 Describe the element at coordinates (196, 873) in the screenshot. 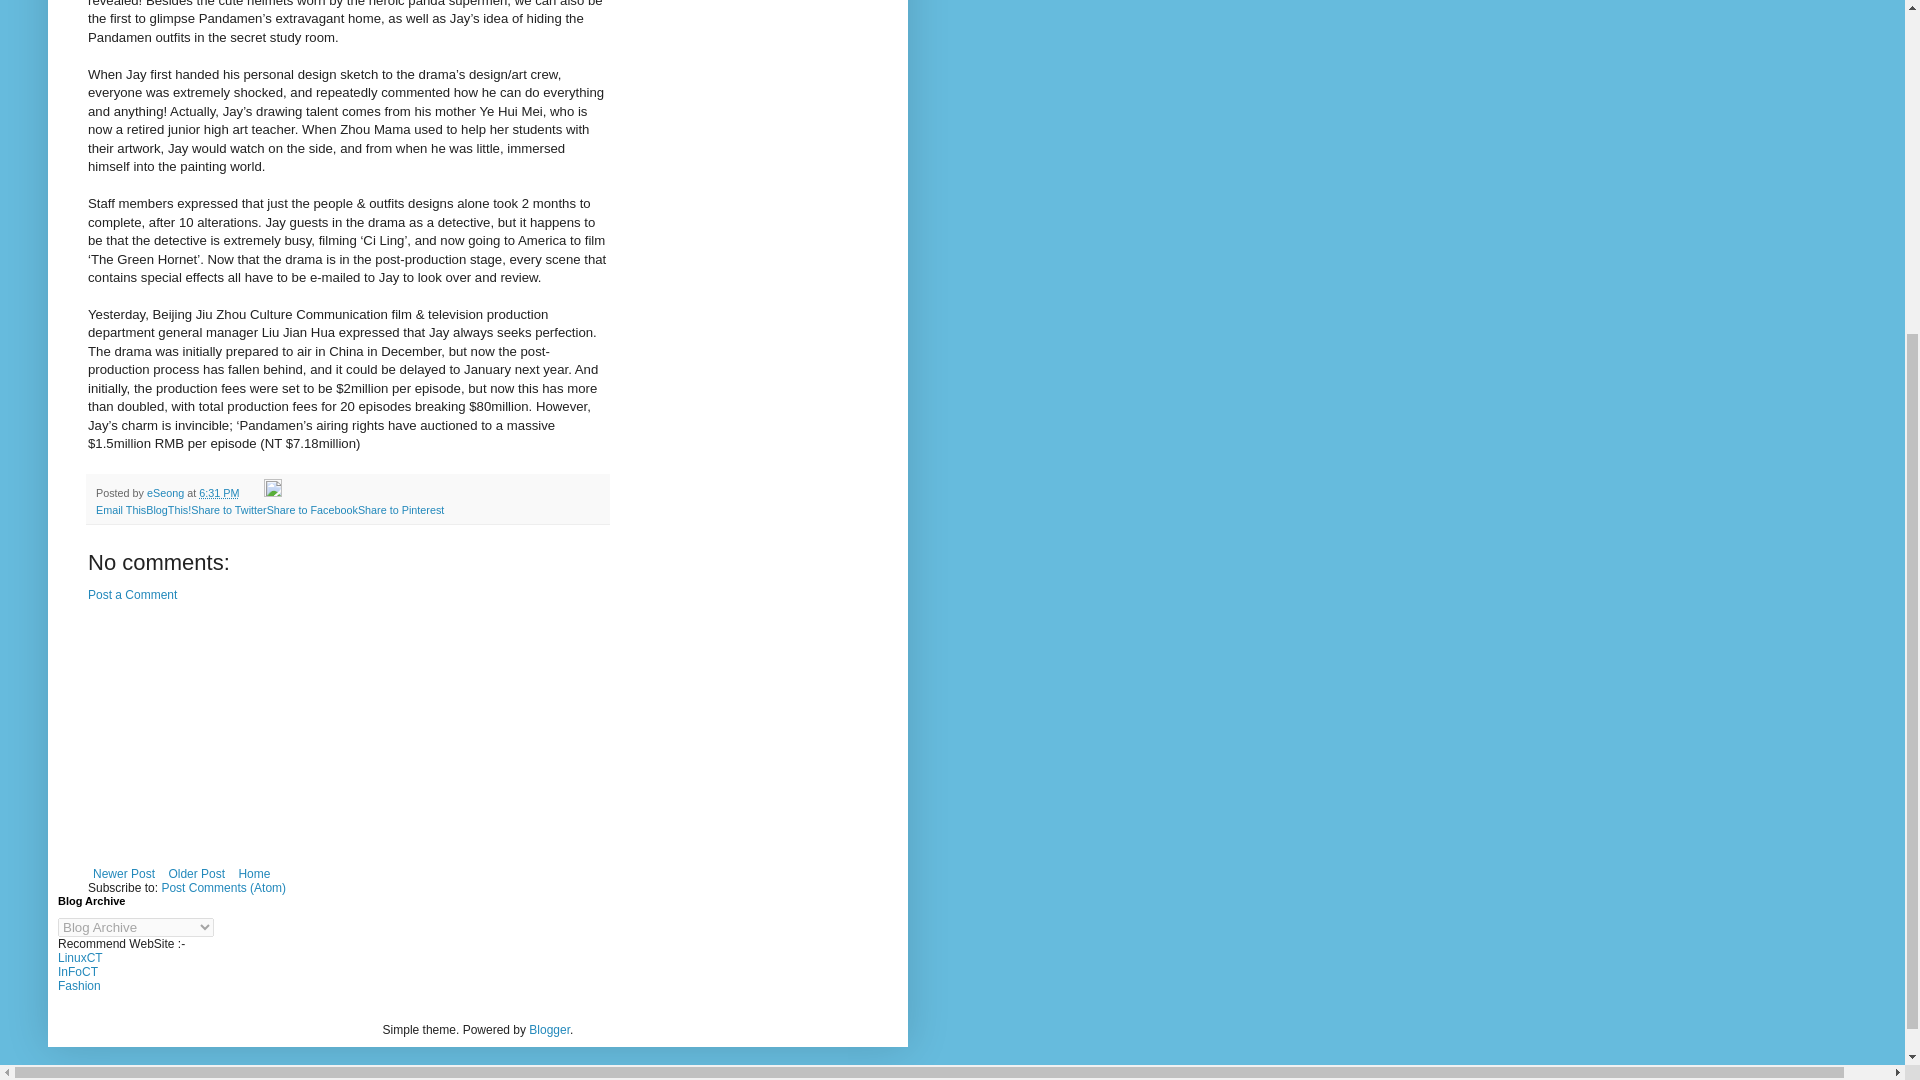

I see `Older Post` at that location.